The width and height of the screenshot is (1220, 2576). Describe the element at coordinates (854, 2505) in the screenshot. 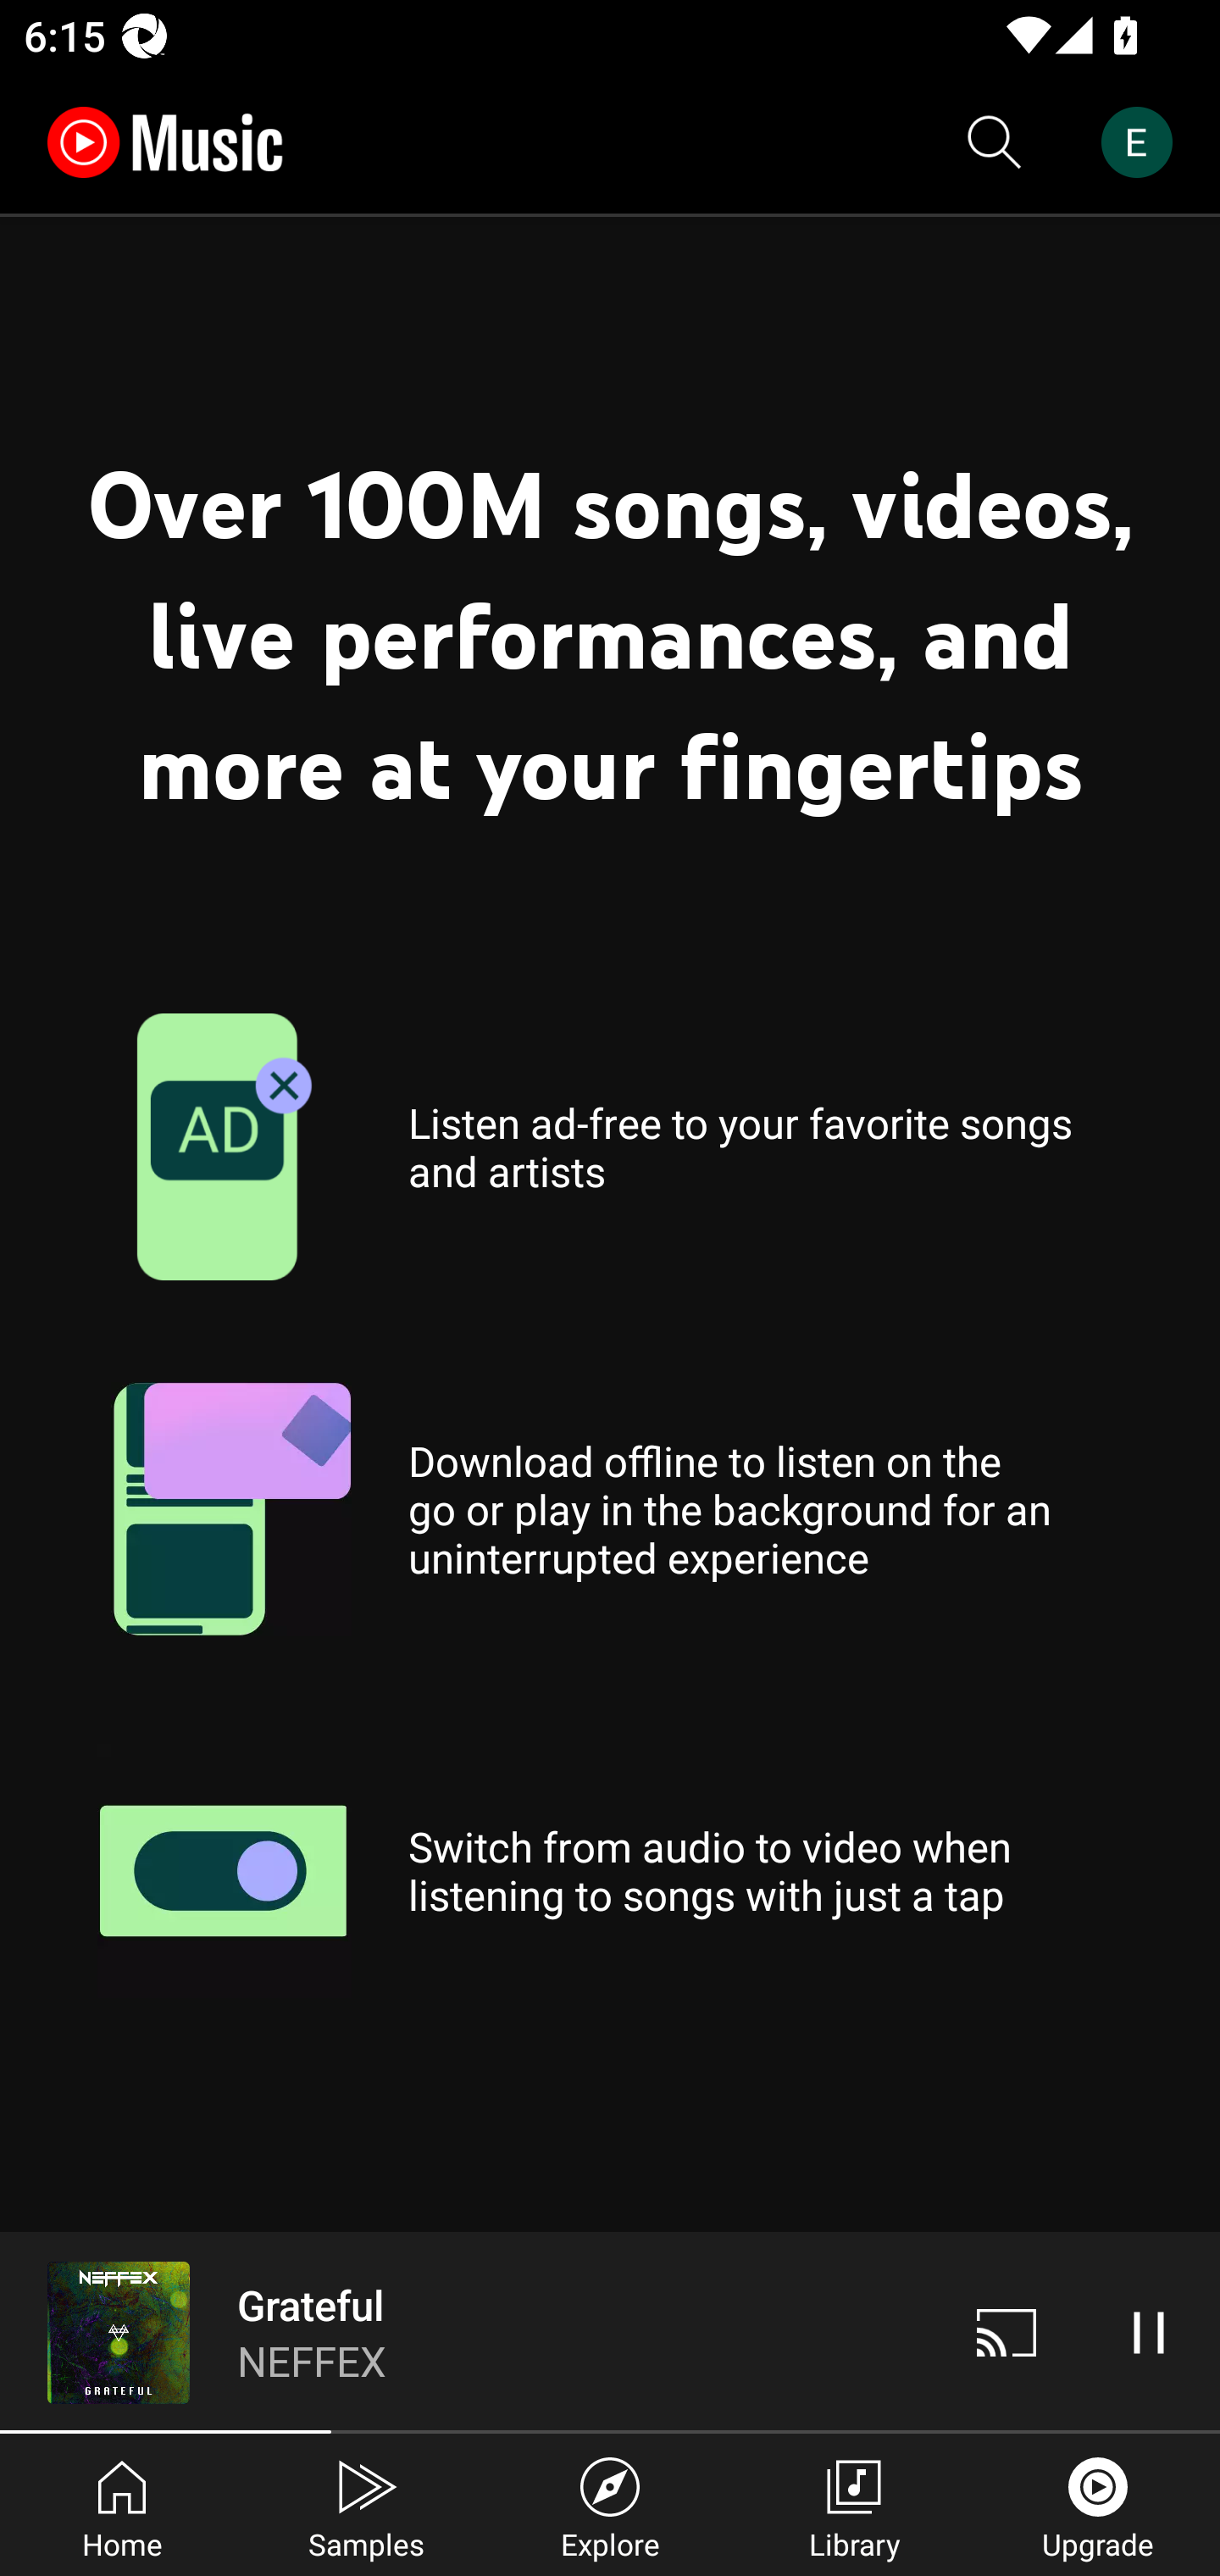

I see `Library` at that location.